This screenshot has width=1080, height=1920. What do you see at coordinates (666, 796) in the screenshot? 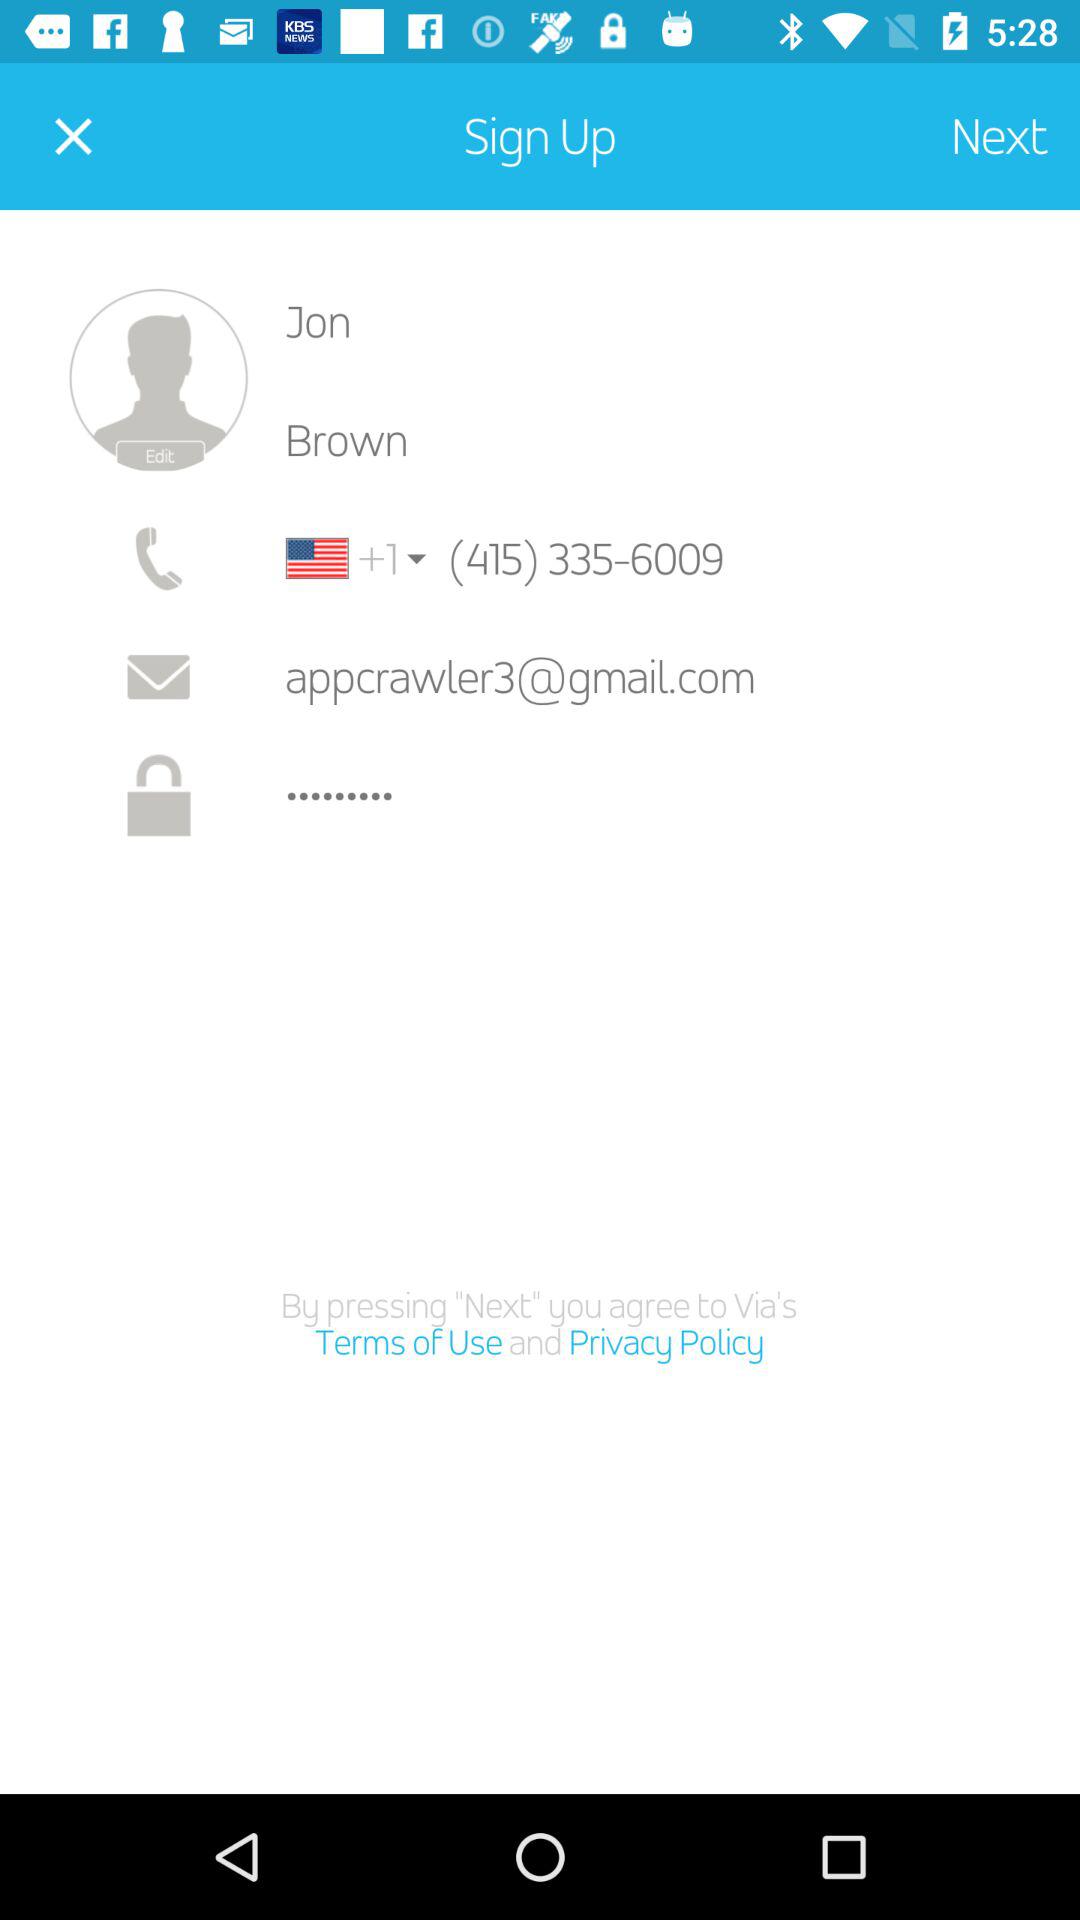
I see `swipe until the crowd3116 item` at bounding box center [666, 796].